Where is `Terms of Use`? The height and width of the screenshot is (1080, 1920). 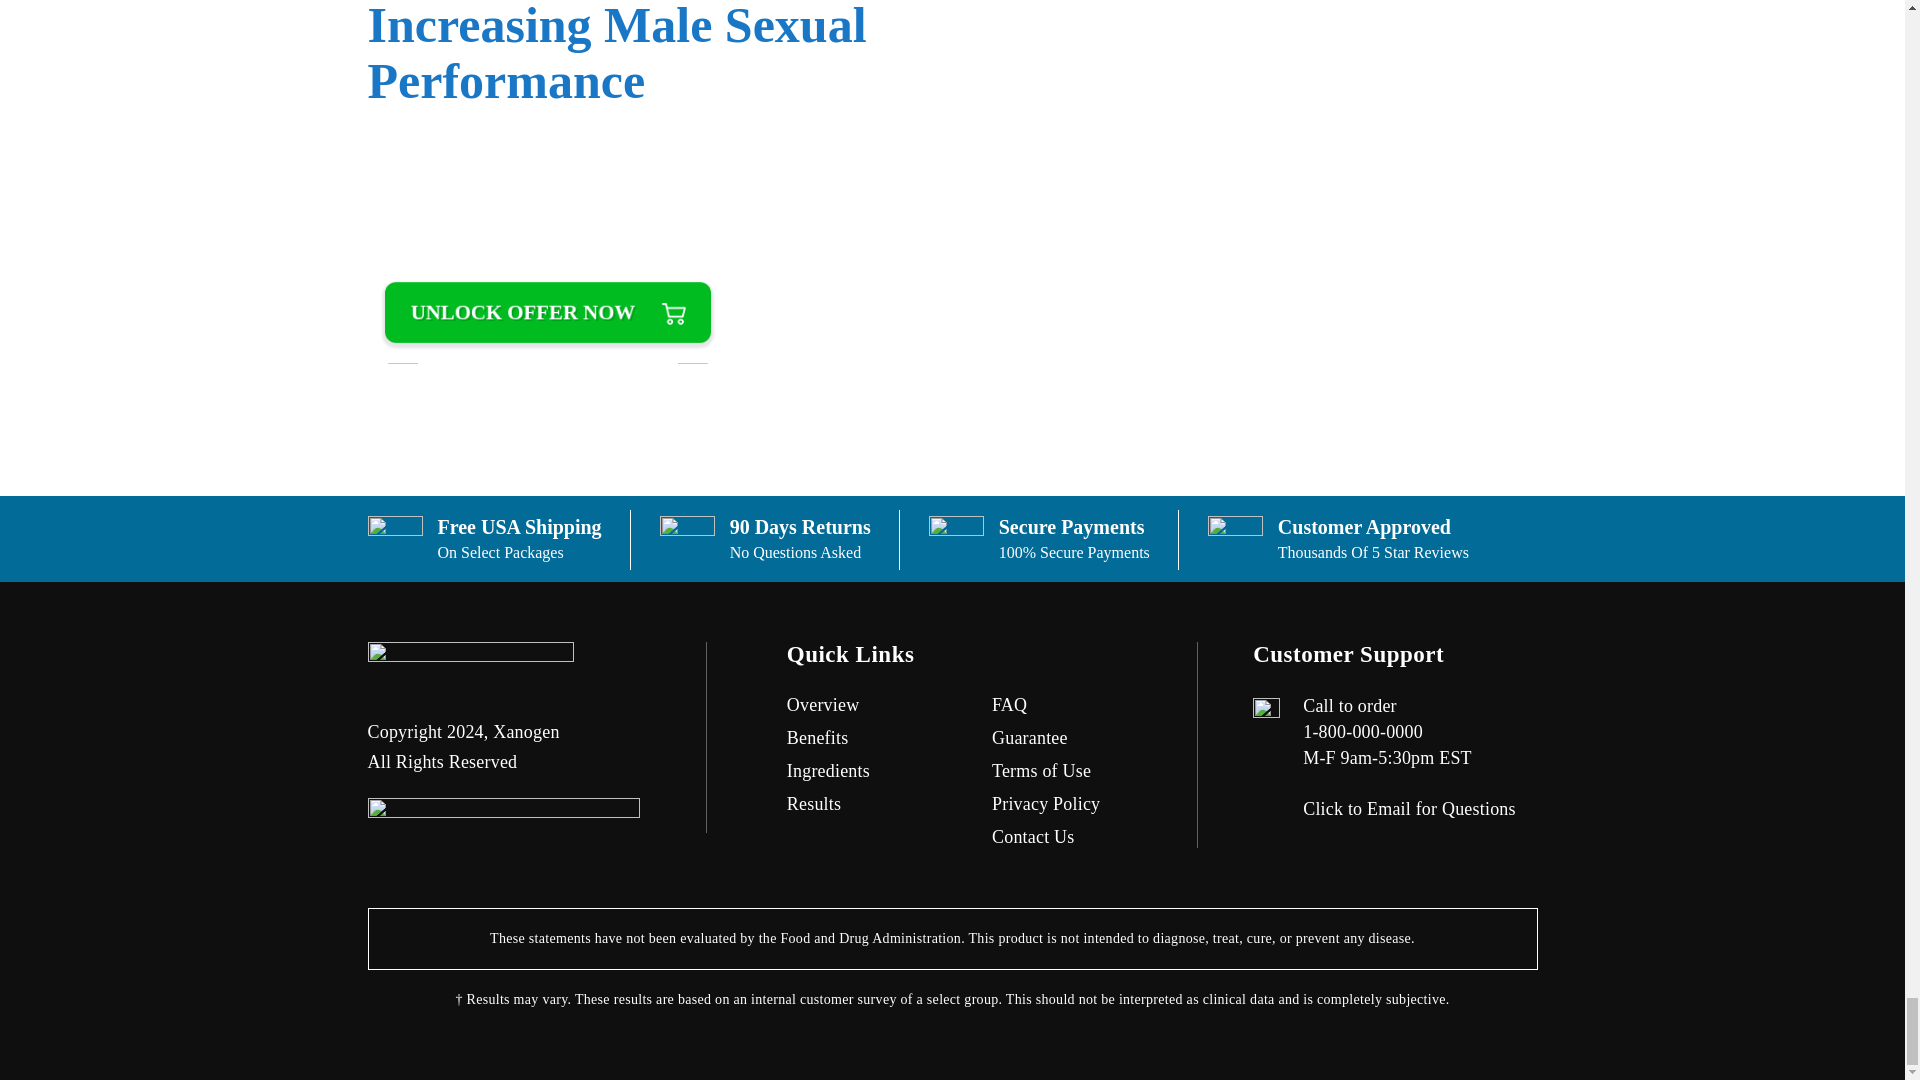
Terms of Use is located at coordinates (1041, 770).